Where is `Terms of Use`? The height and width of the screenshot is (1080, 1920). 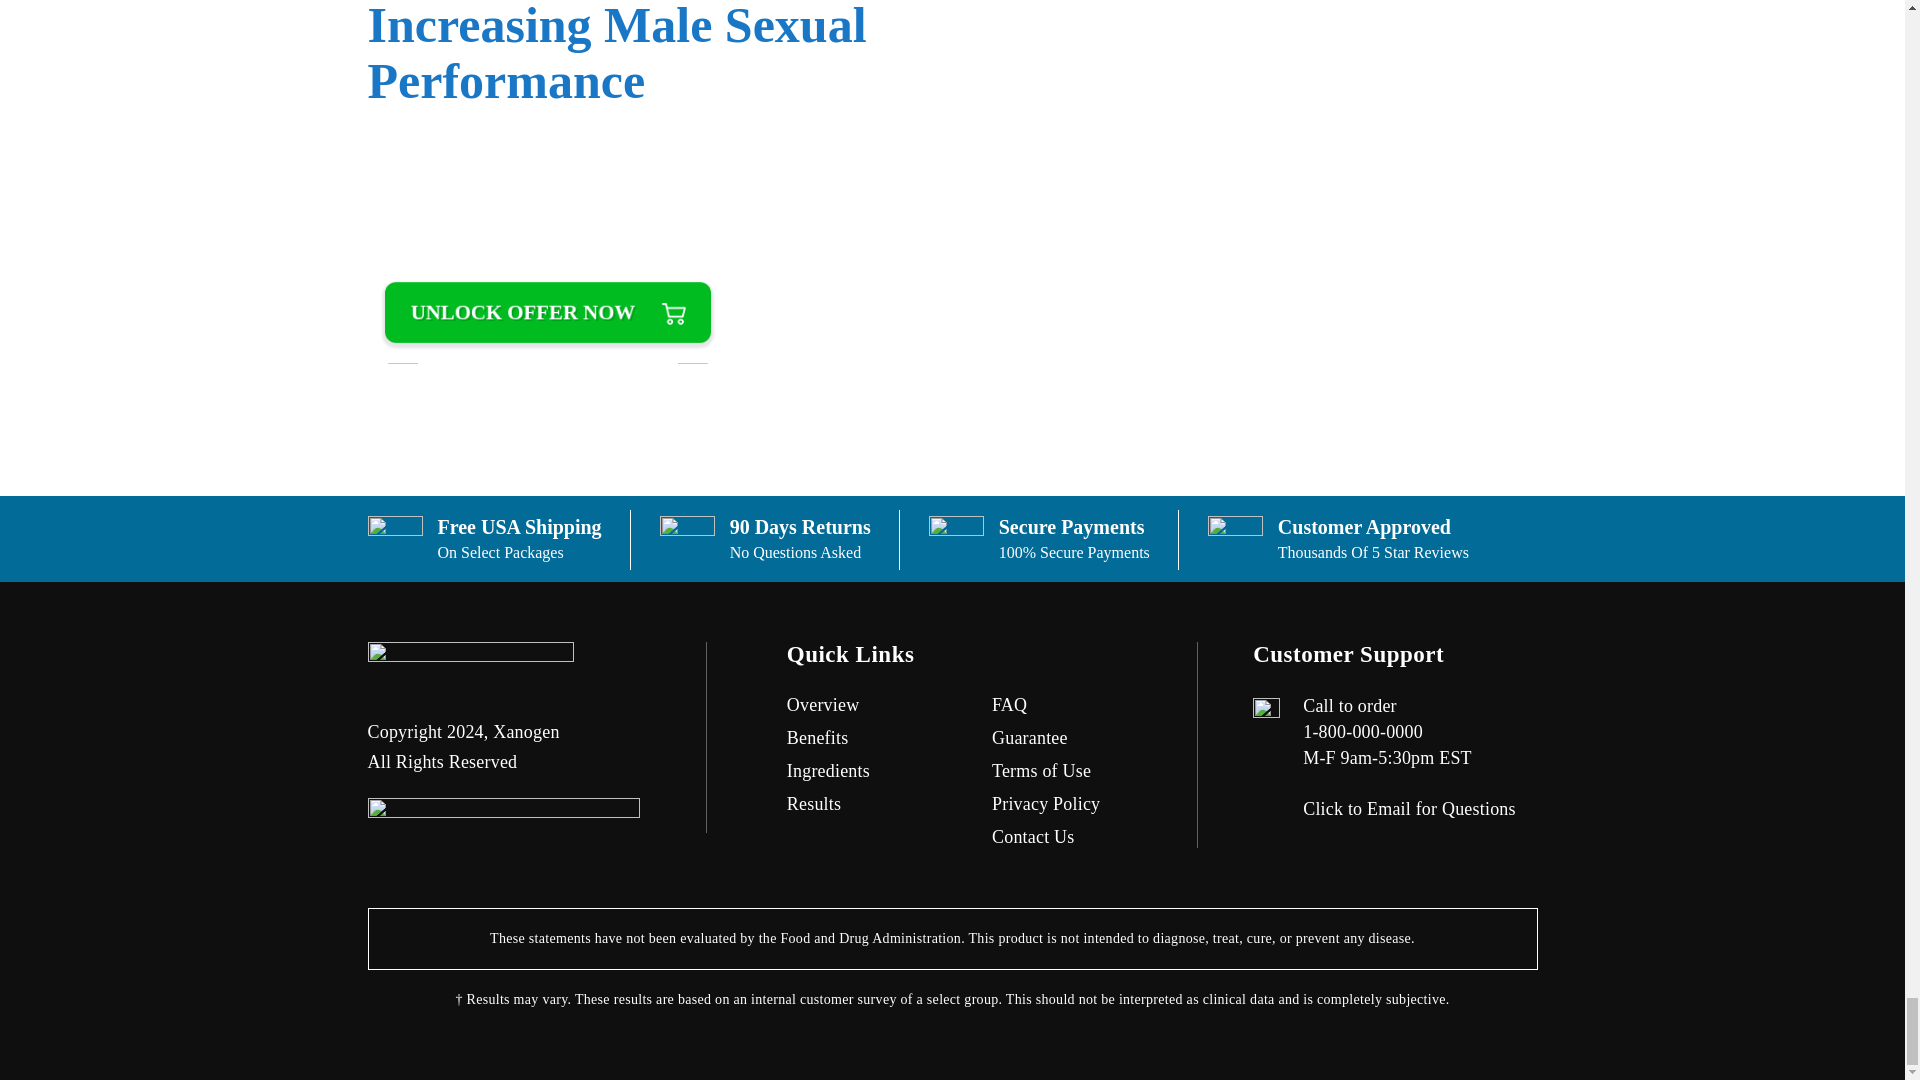
Terms of Use is located at coordinates (1041, 770).